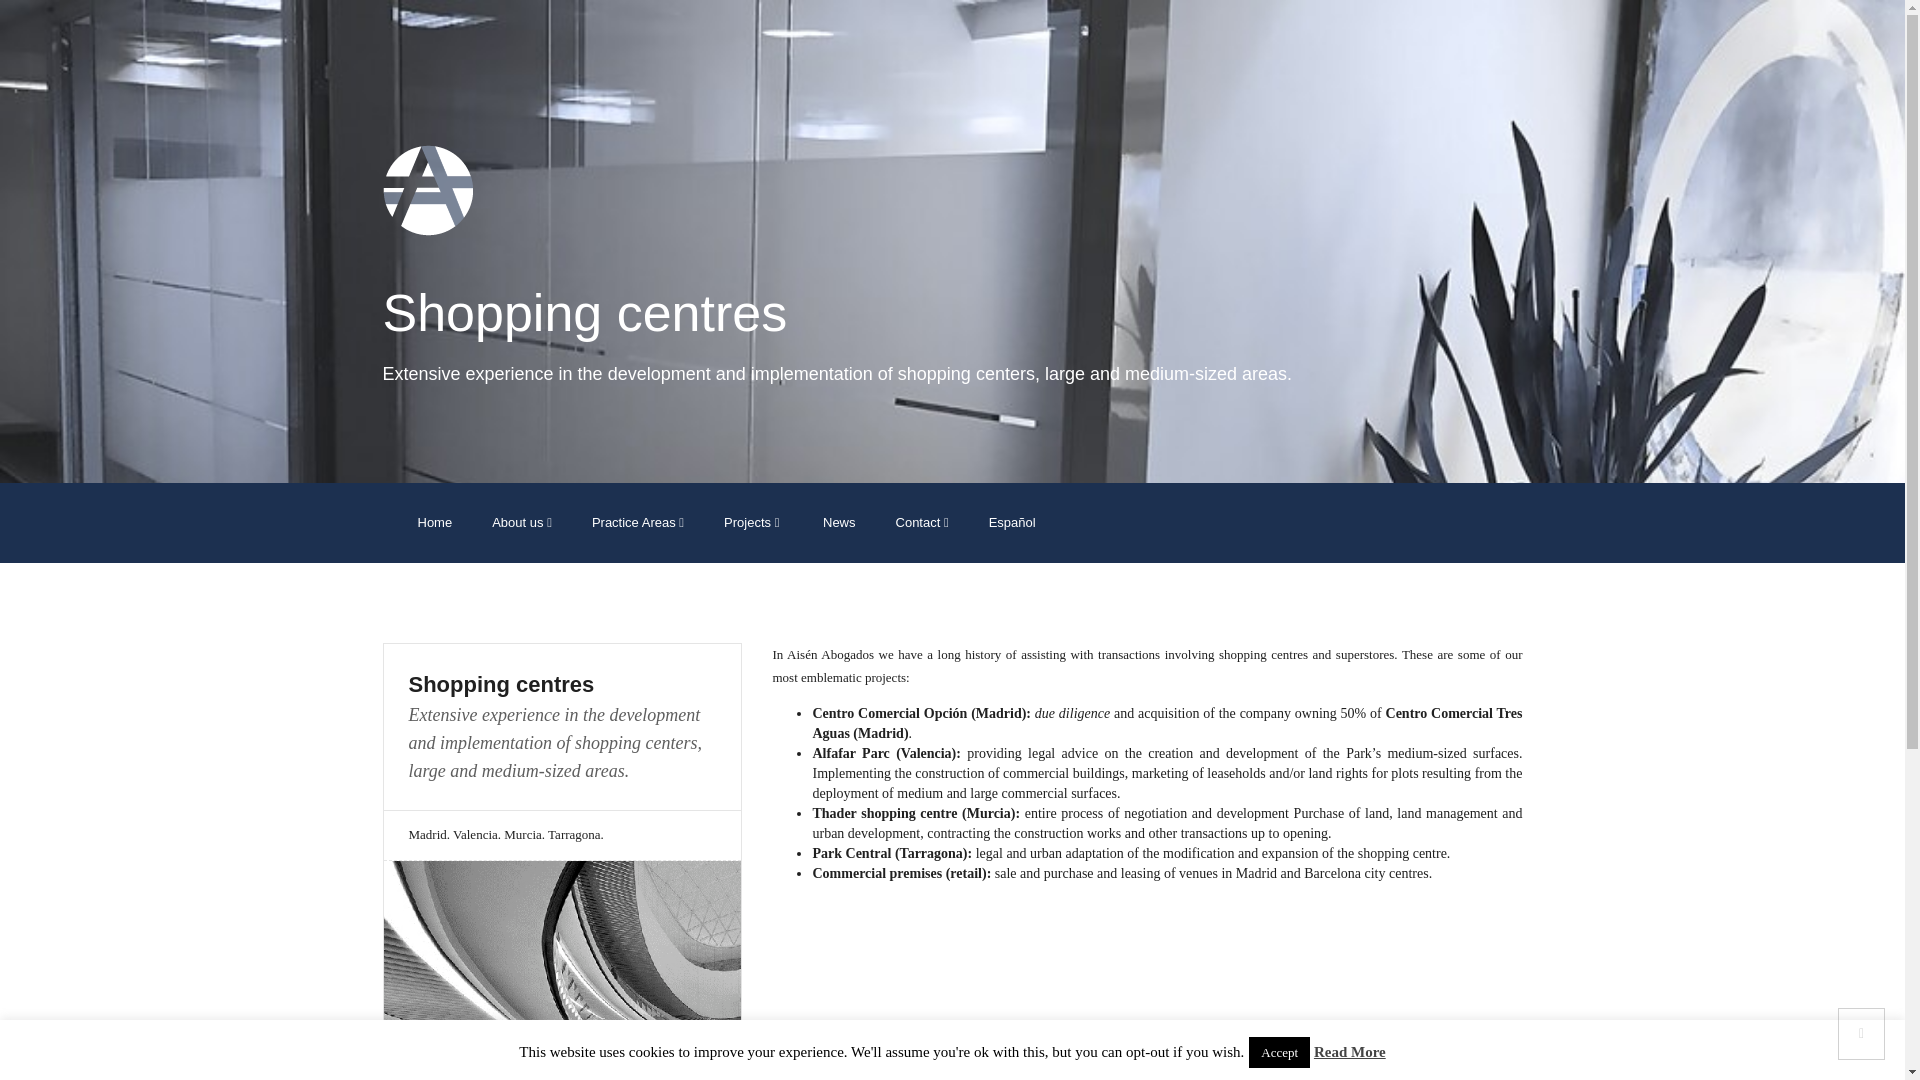 This screenshot has height=1080, width=1920. Describe the element at coordinates (434, 522) in the screenshot. I see `Home` at that location.